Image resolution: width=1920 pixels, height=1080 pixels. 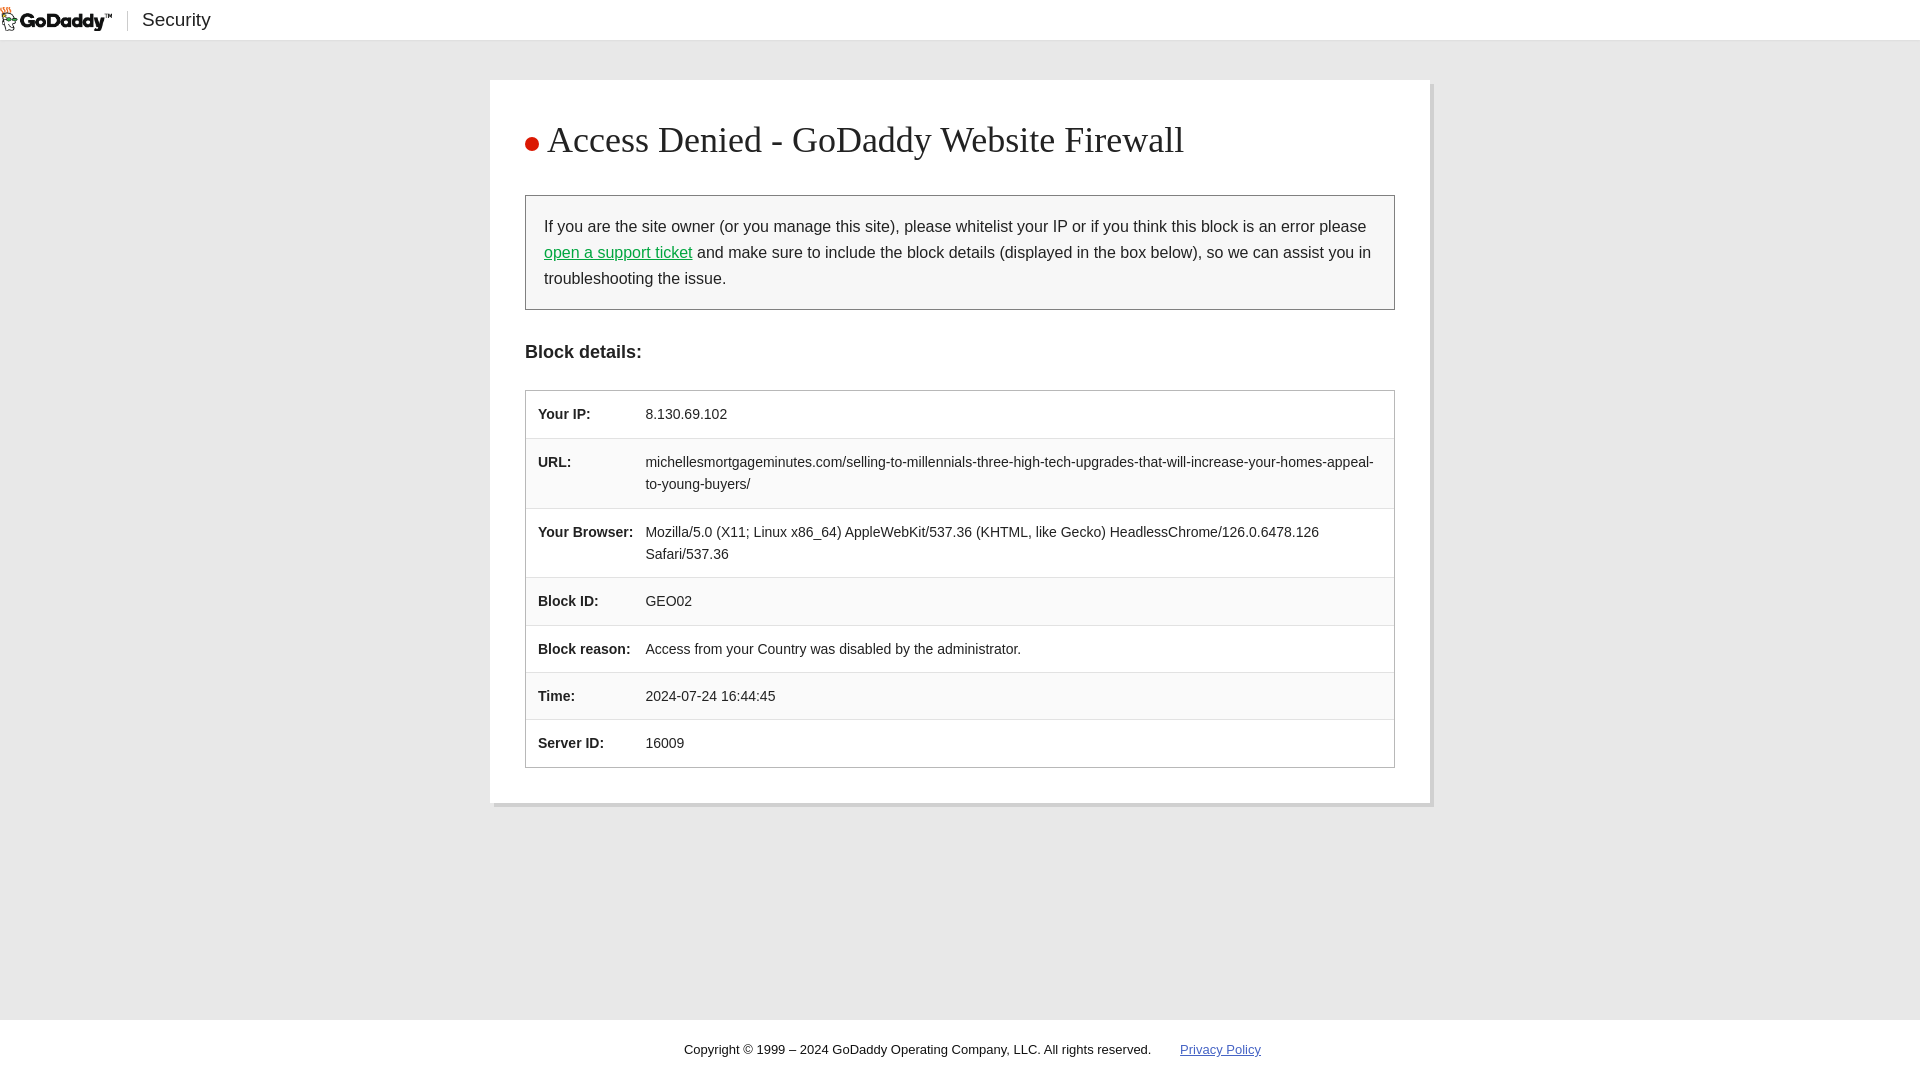 What do you see at coordinates (1220, 1050) in the screenshot?
I see `Privacy Policy` at bounding box center [1220, 1050].